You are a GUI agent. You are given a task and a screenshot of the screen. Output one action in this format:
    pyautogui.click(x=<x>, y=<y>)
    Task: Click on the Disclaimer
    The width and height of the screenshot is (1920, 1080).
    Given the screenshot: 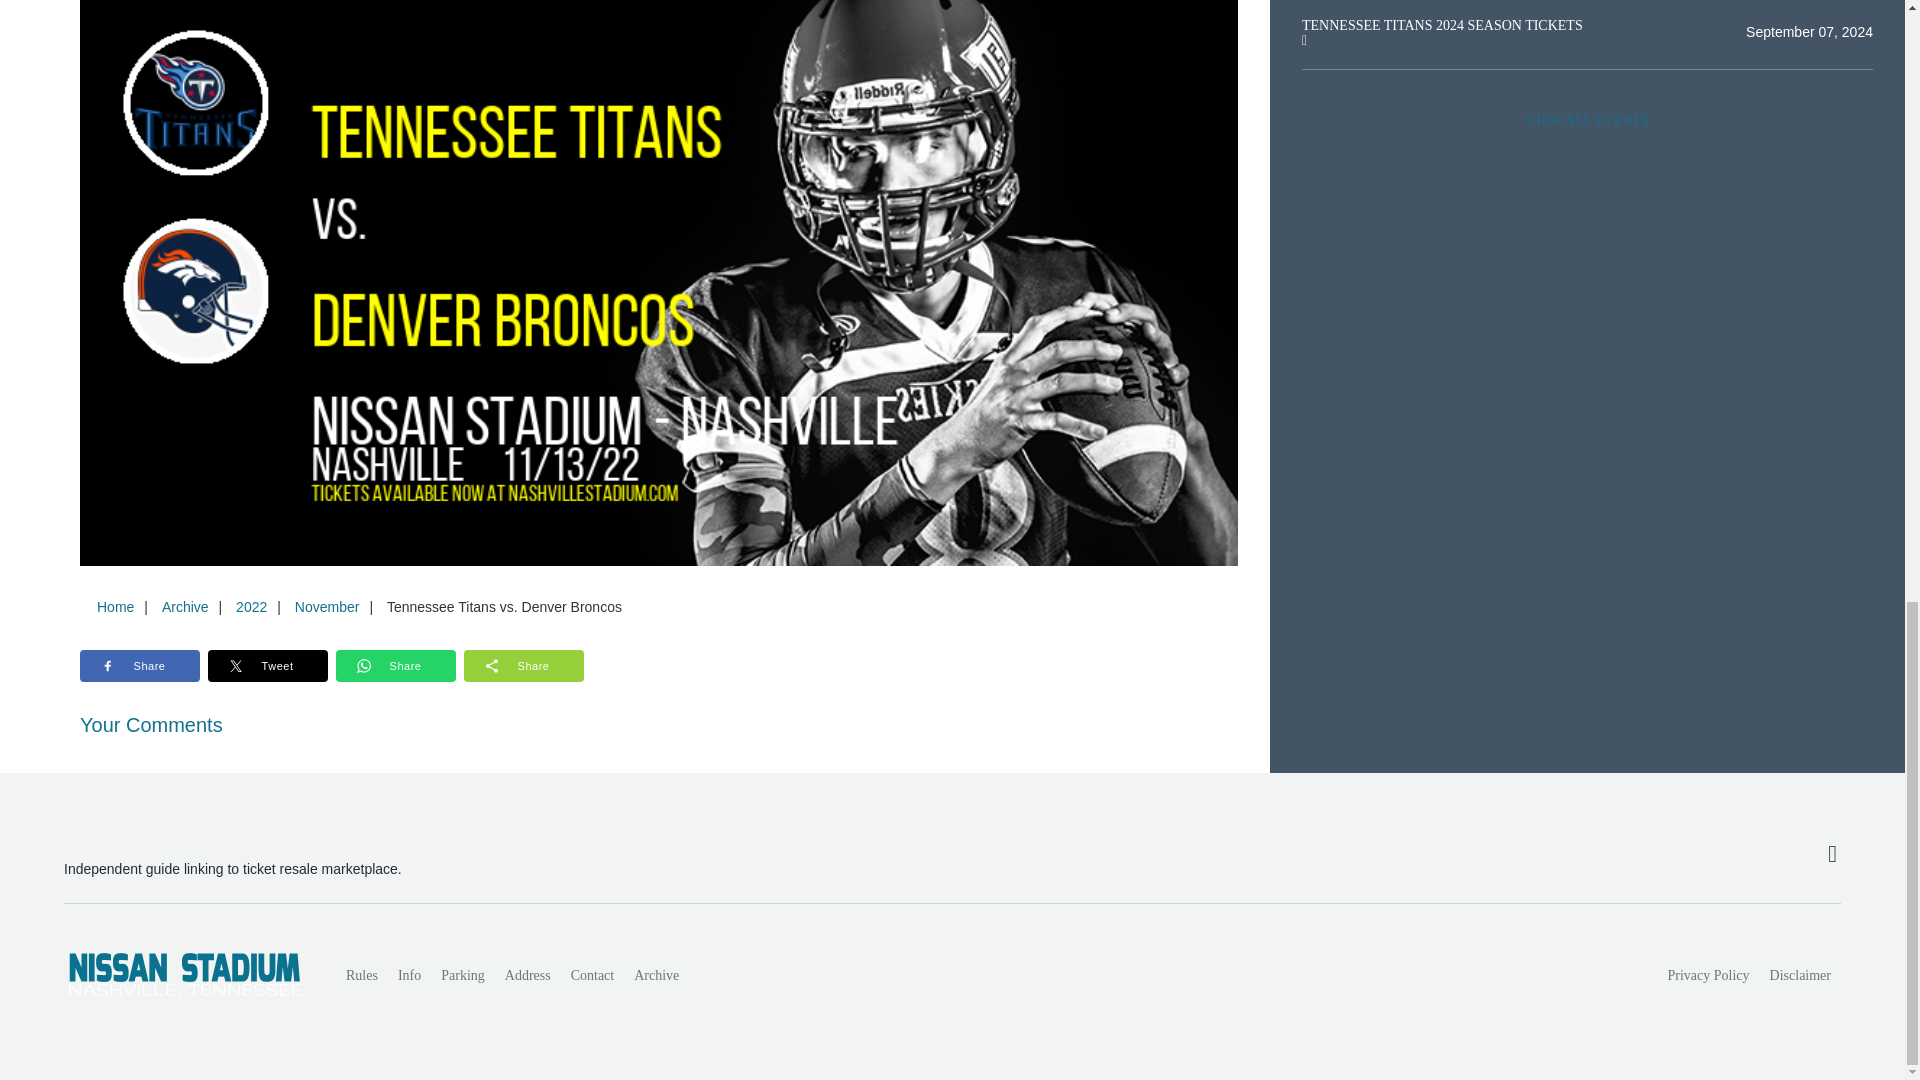 What is the action you would take?
    pyautogui.click(x=1800, y=975)
    